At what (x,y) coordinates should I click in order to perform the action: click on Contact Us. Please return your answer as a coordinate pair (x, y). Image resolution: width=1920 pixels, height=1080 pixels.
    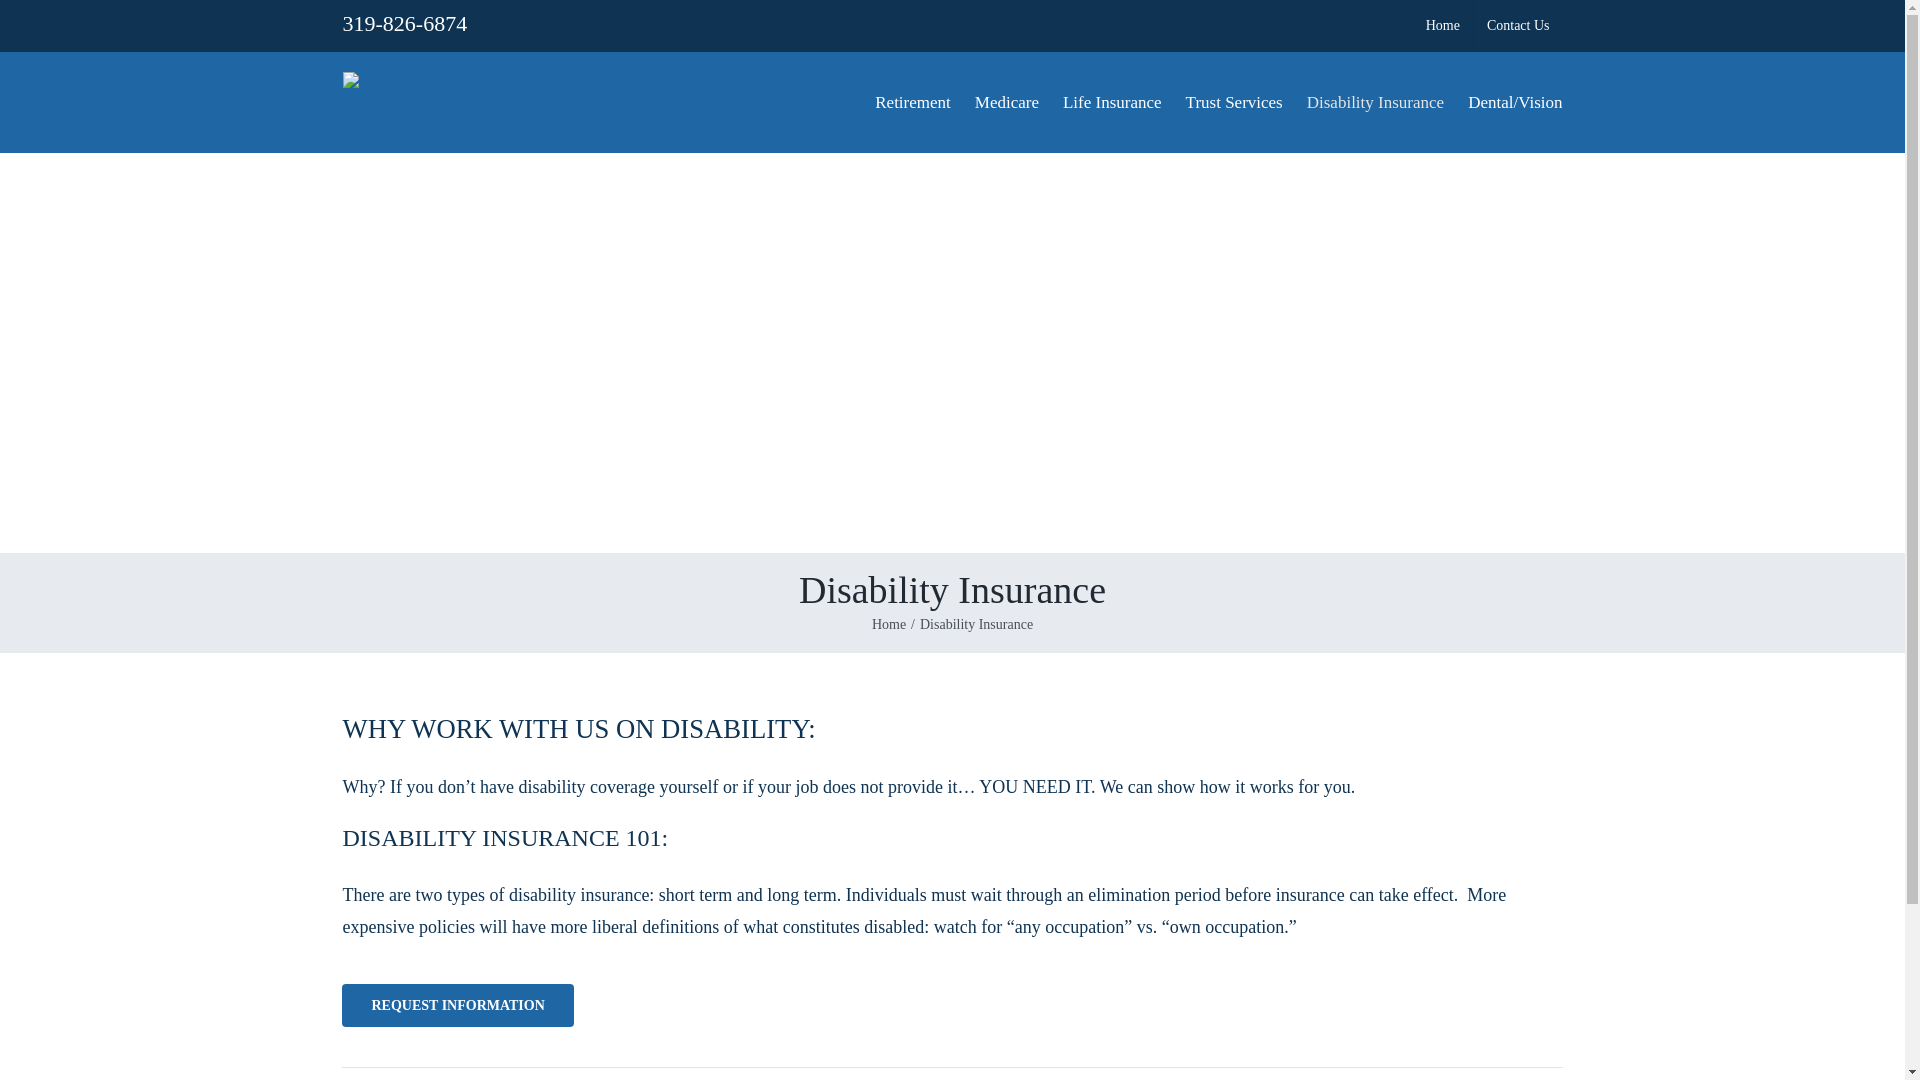
    Looking at the image, I should click on (1518, 26).